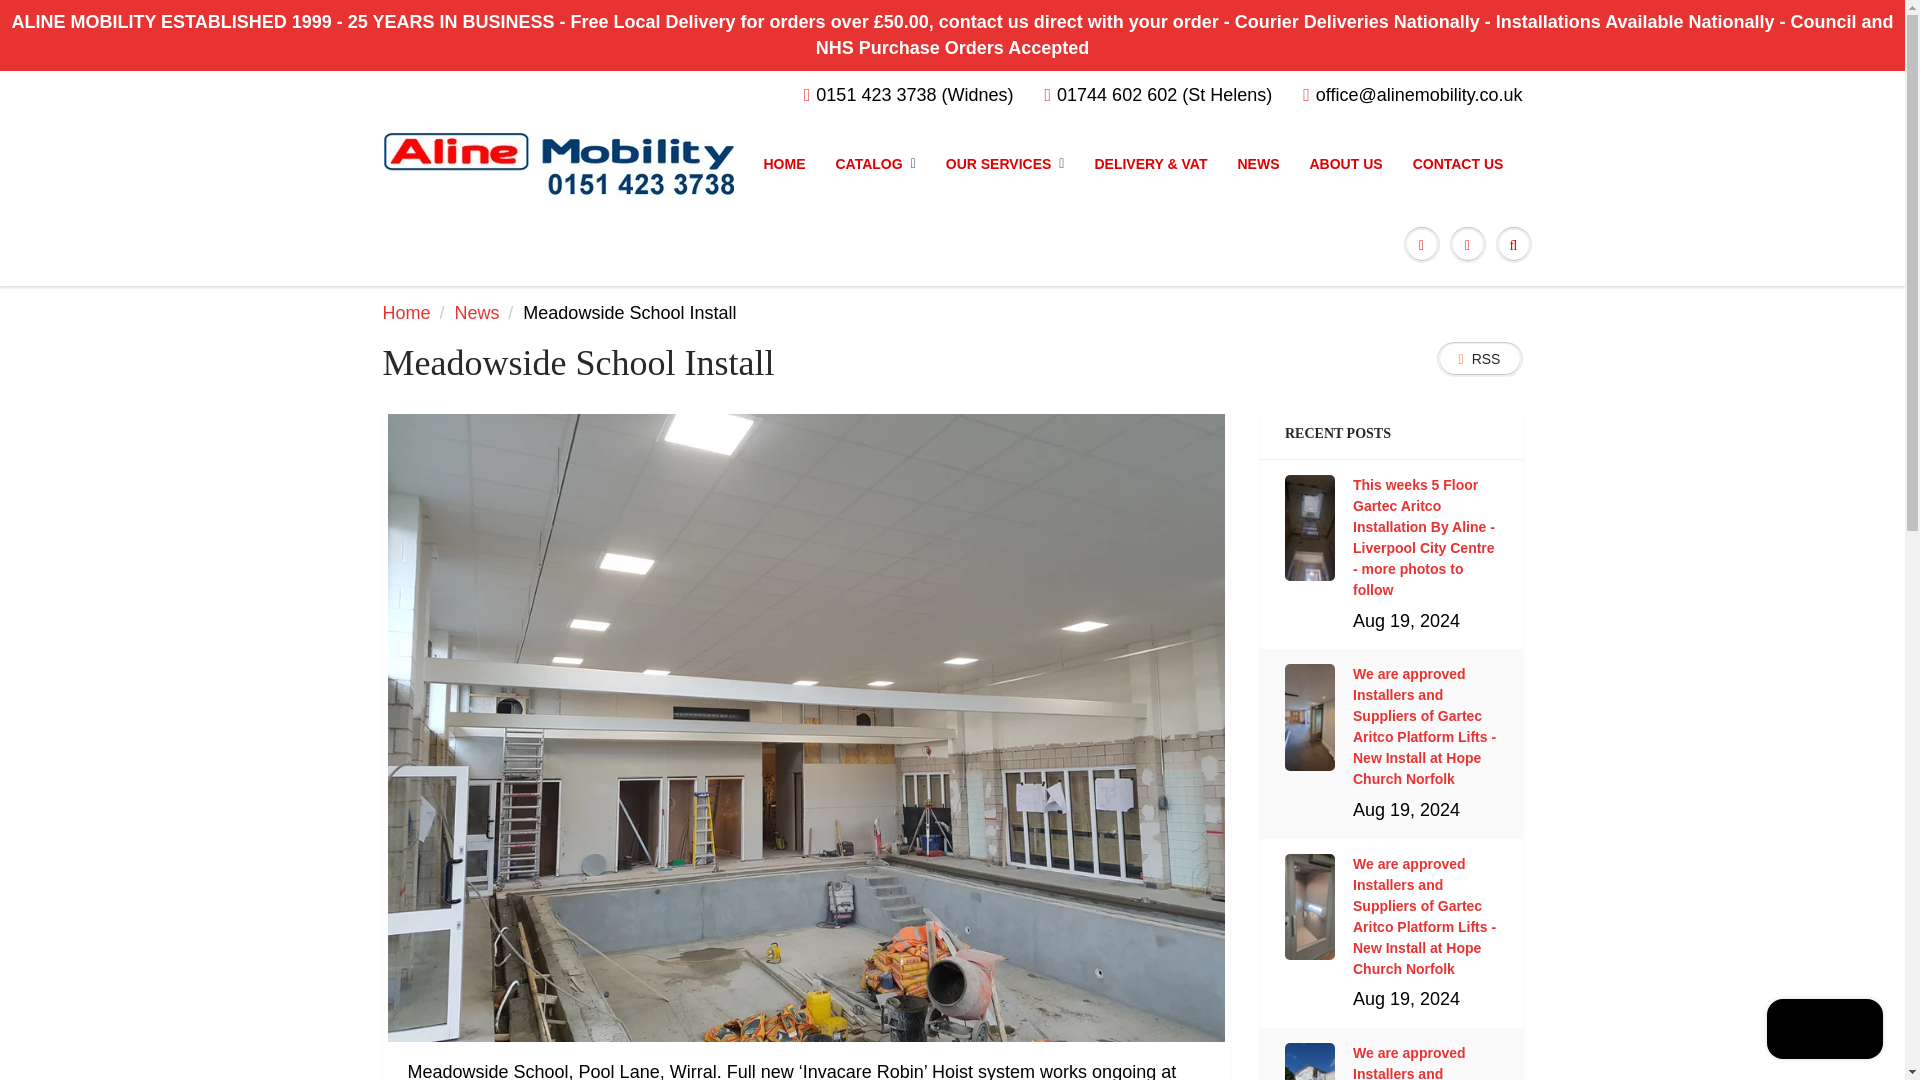 The height and width of the screenshot is (1080, 1920). Describe the element at coordinates (1005, 164) in the screenshot. I see `OUR SERVICES` at that location.